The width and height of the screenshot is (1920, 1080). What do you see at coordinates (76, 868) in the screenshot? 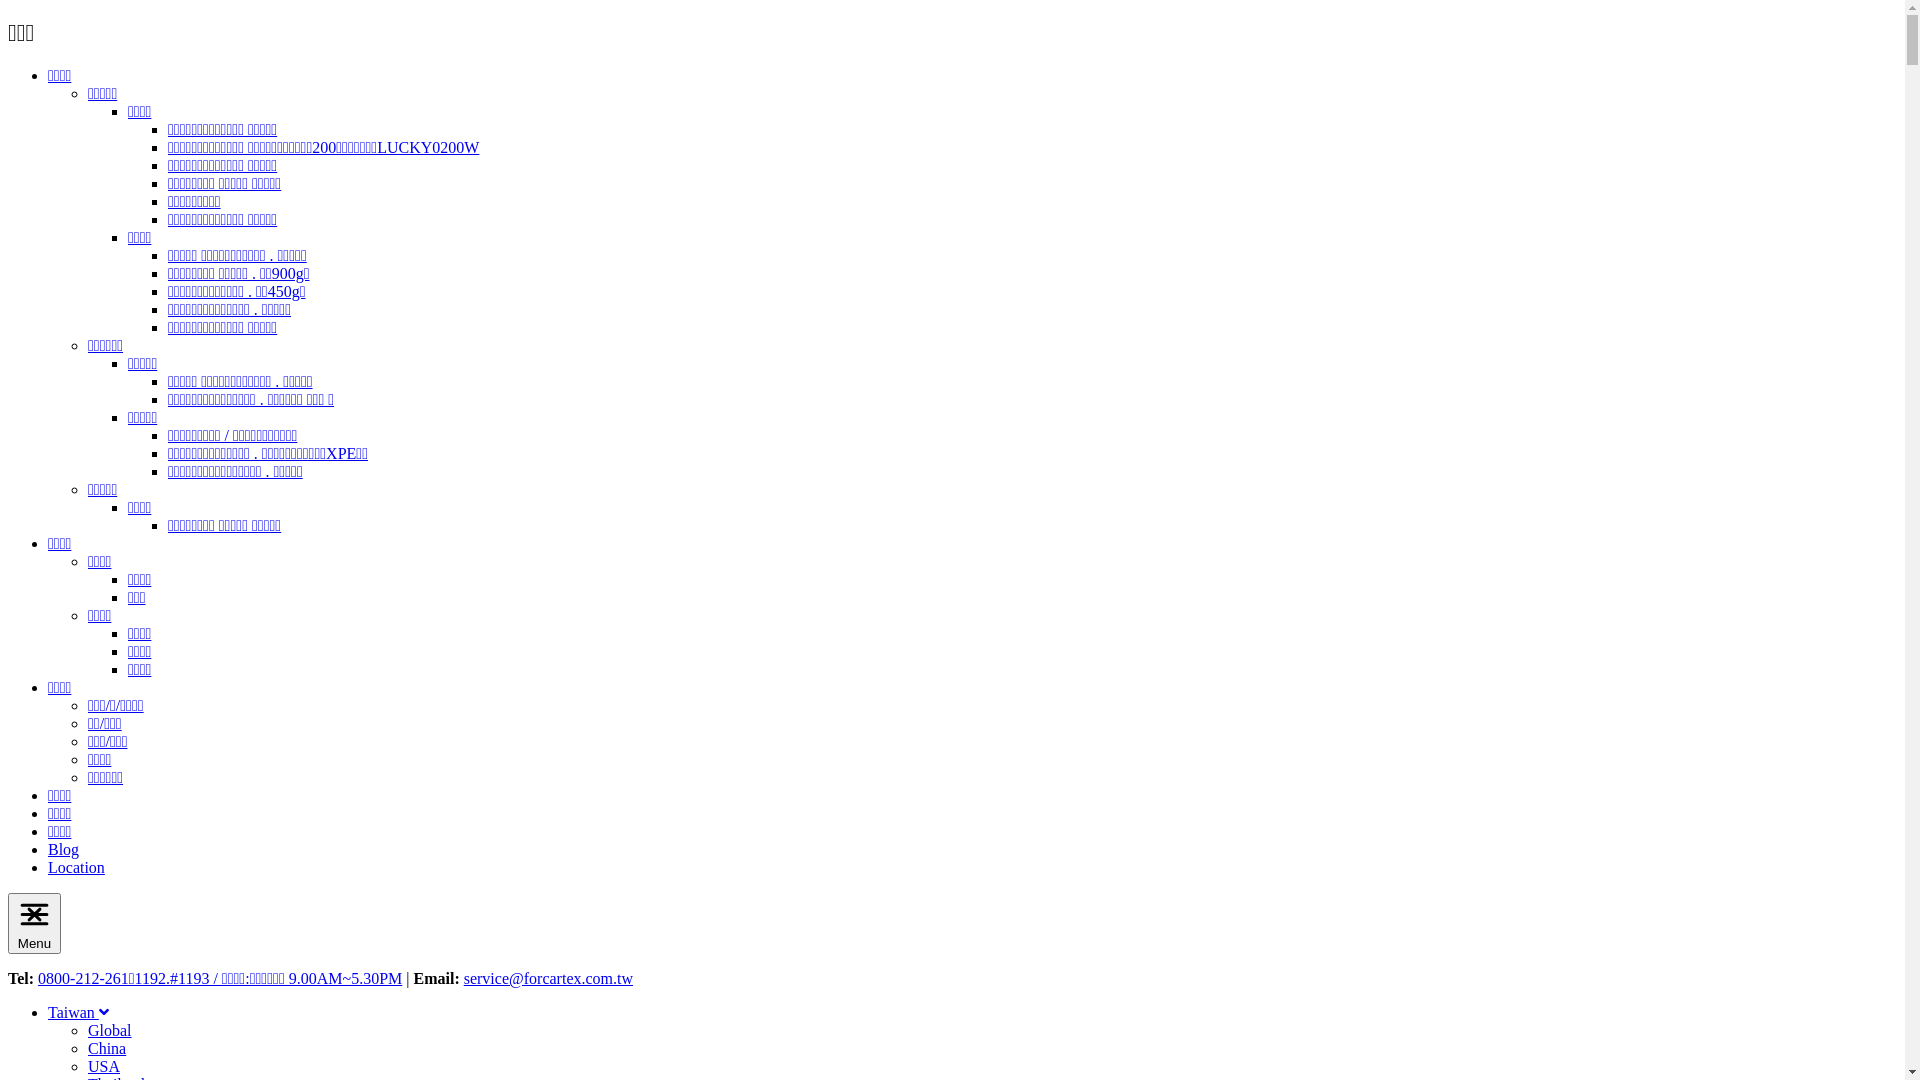
I see `Location` at bounding box center [76, 868].